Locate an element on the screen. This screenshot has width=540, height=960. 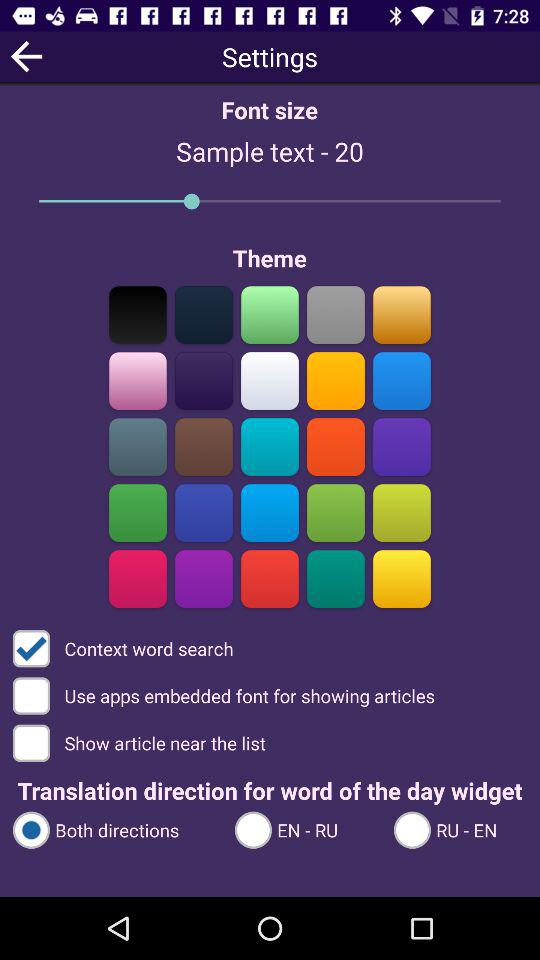
select color is located at coordinates (138, 446).